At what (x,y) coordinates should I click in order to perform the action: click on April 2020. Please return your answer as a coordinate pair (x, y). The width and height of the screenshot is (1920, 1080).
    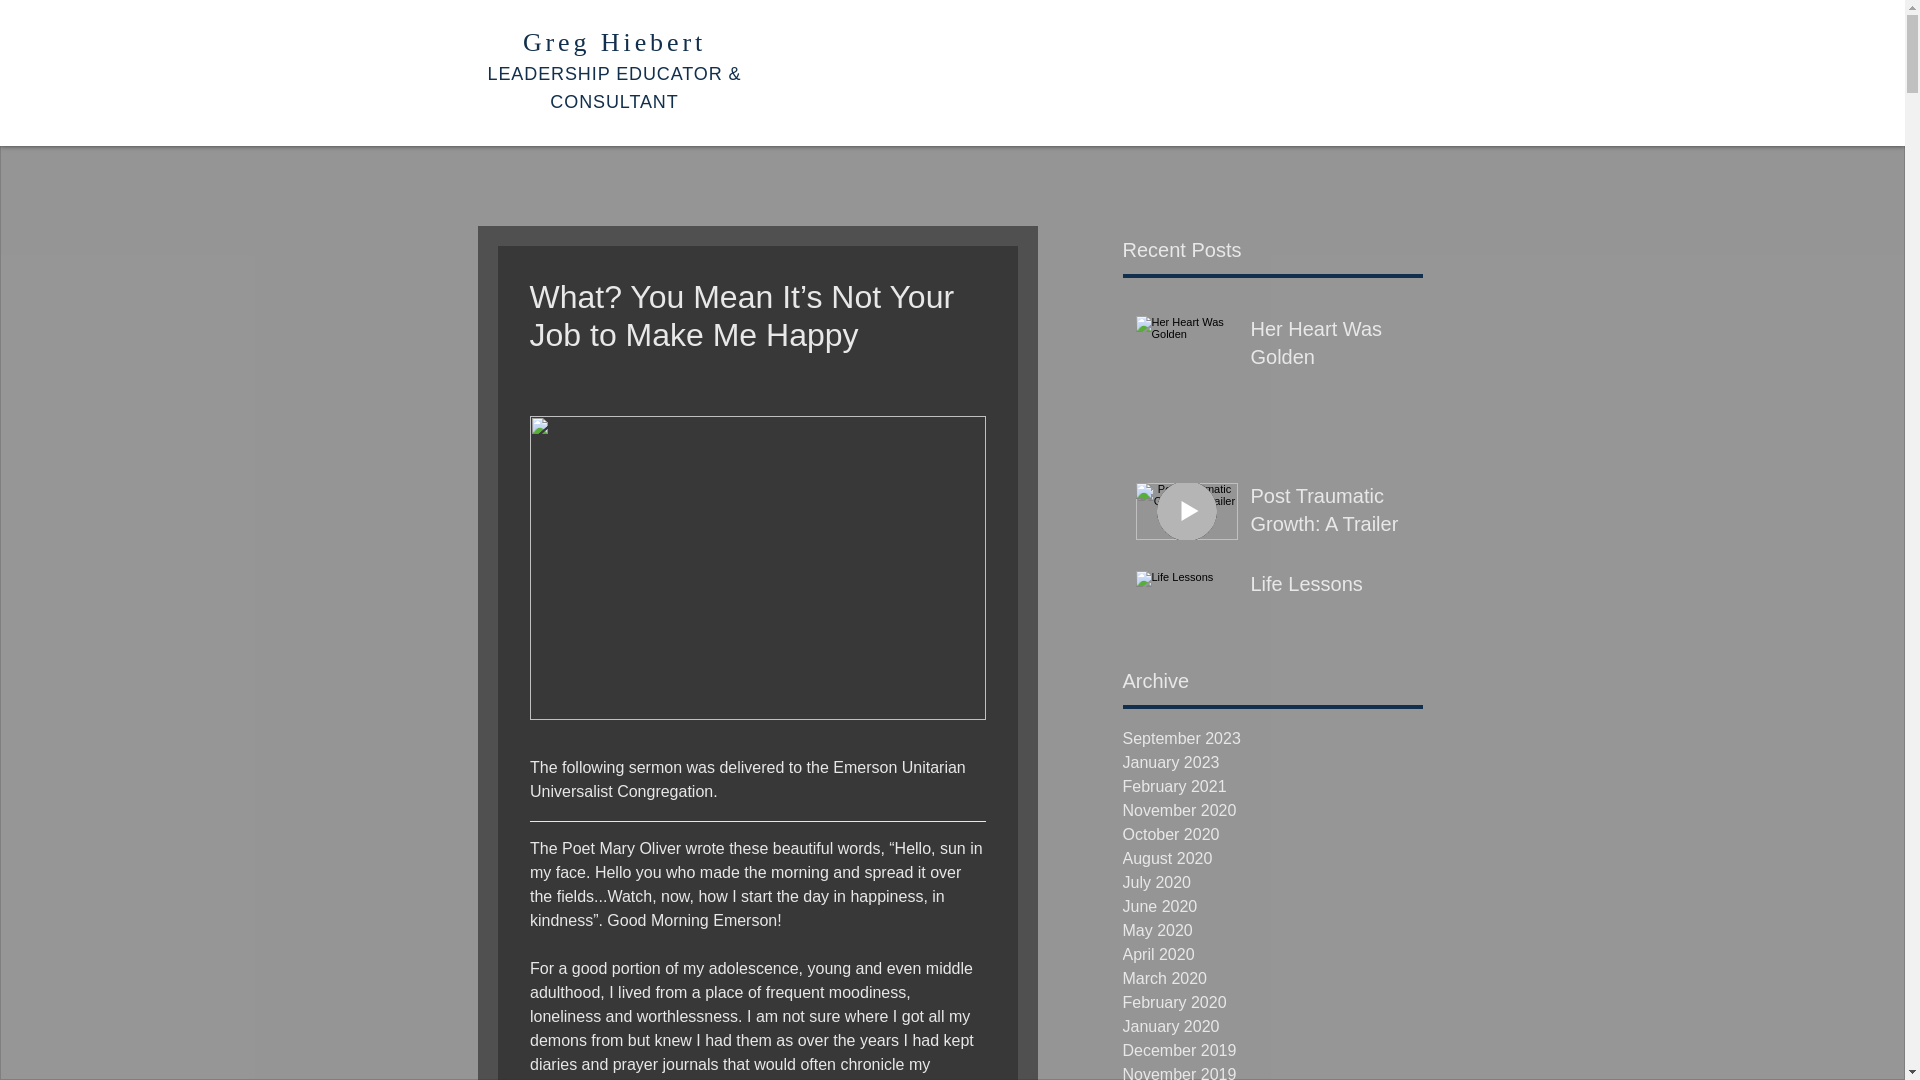
    Looking at the image, I should click on (1272, 954).